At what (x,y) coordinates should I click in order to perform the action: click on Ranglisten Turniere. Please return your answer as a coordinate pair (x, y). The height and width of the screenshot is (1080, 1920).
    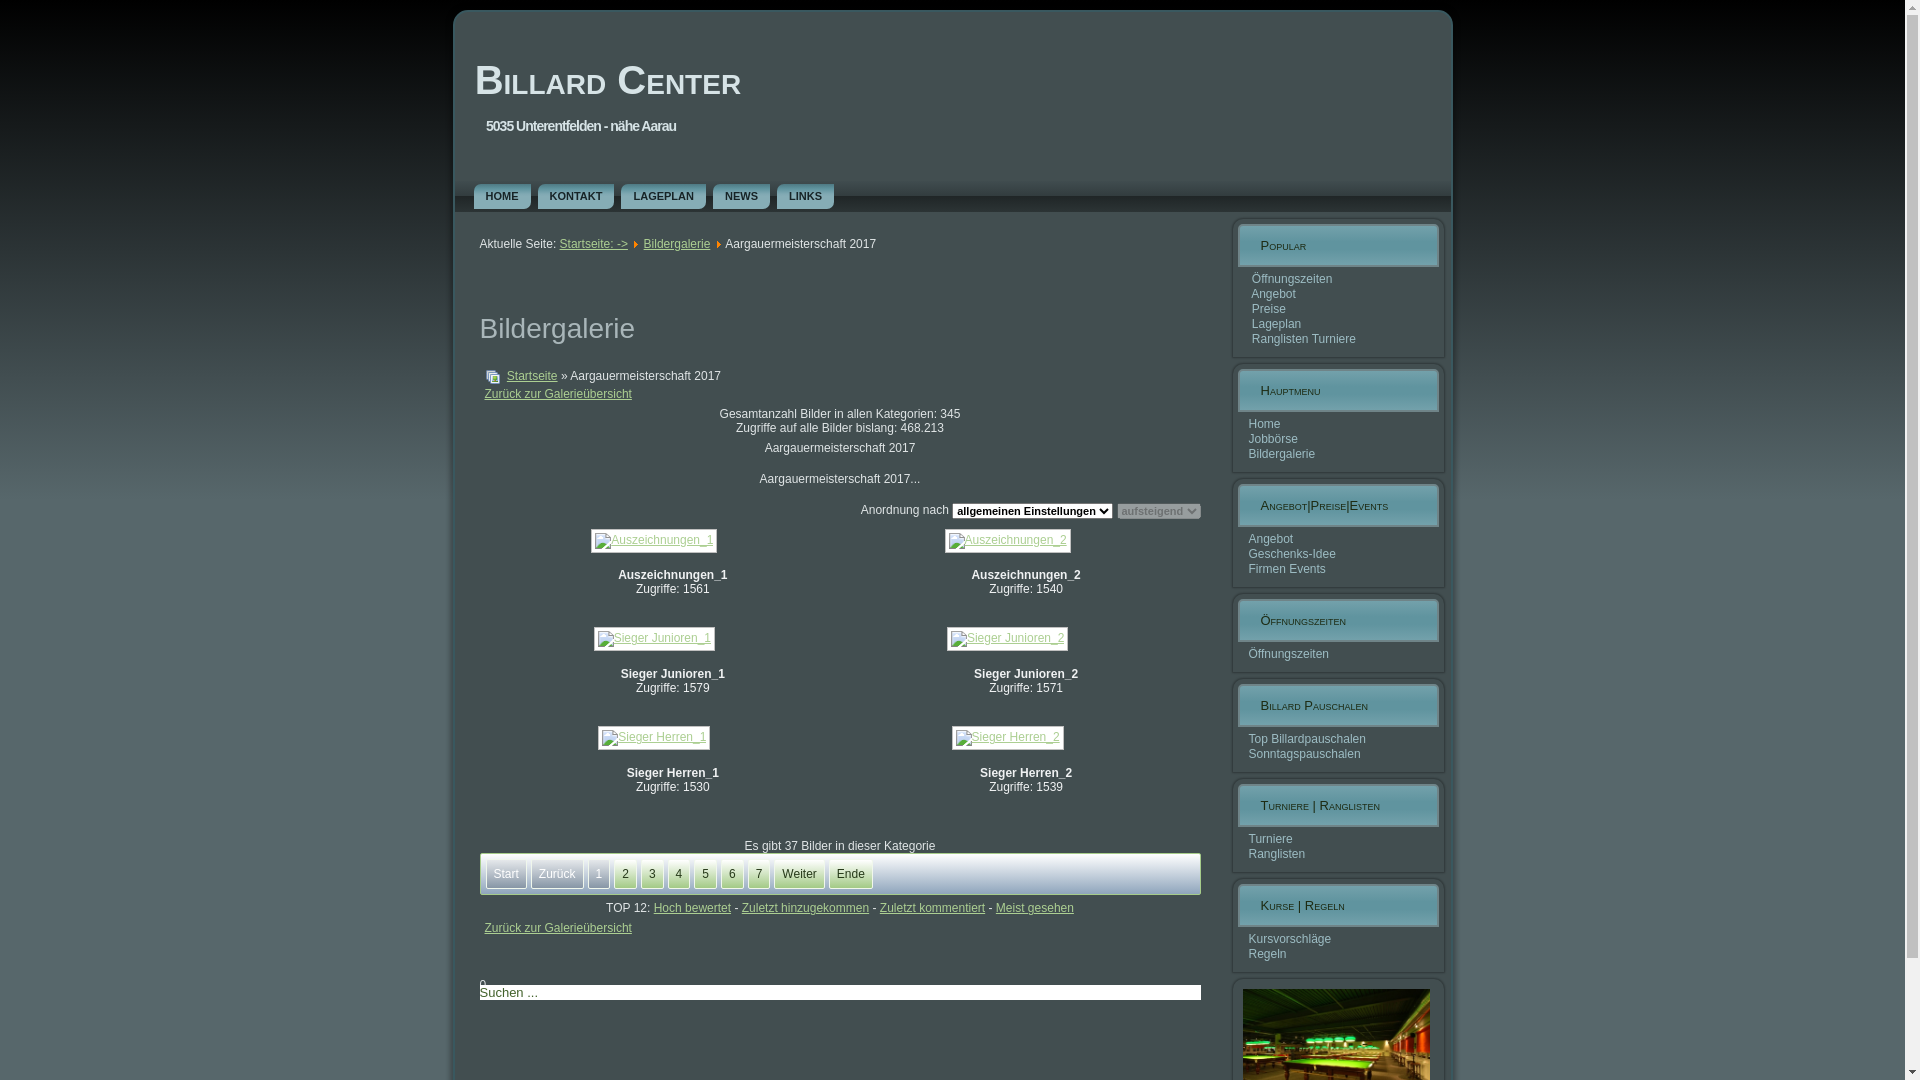
    Looking at the image, I should click on (1304, 339).